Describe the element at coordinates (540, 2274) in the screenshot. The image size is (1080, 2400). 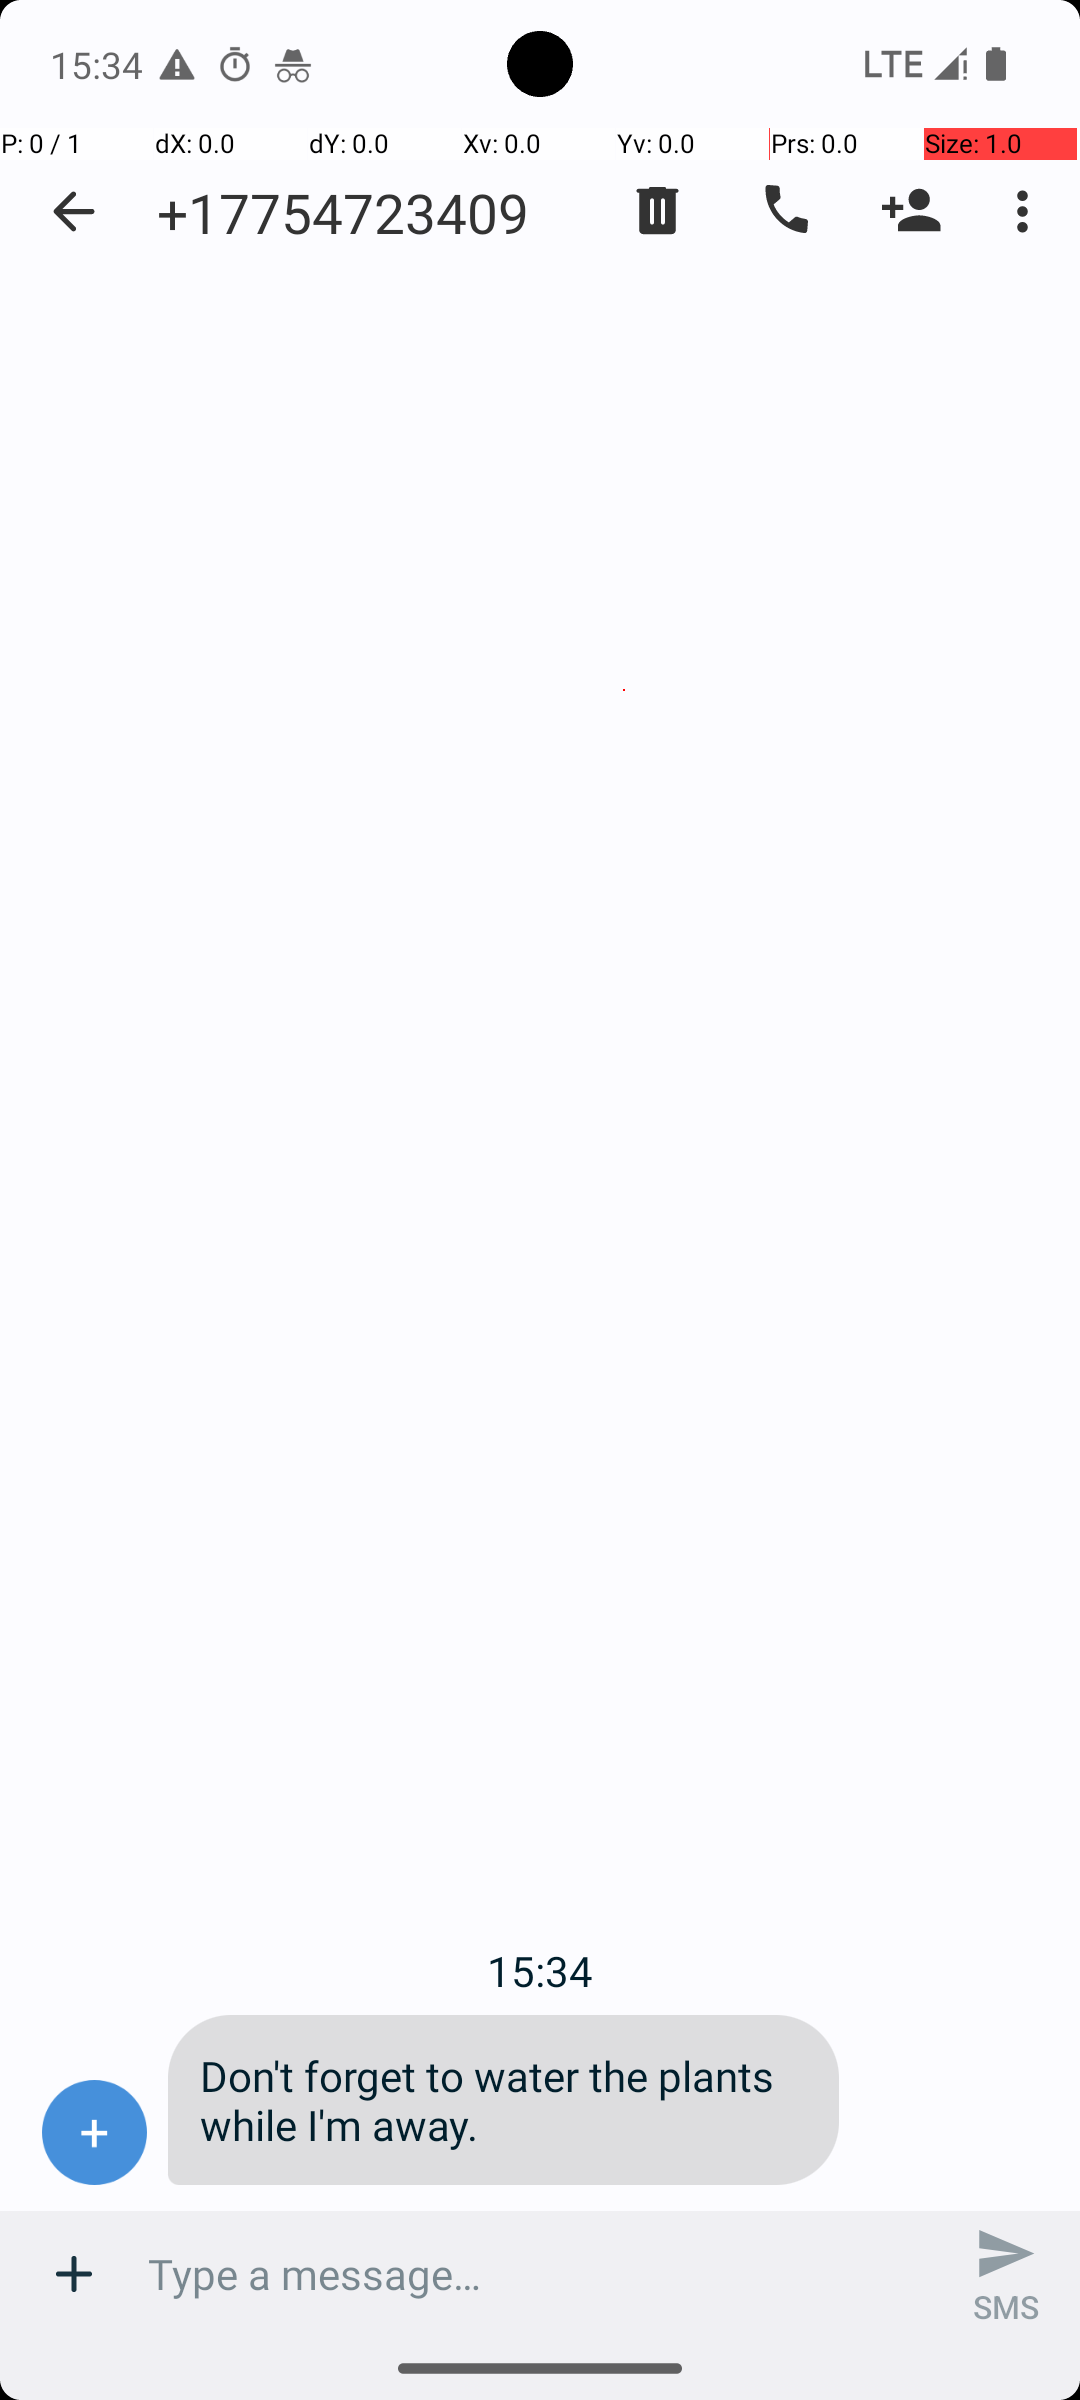
I see `Type a message…` at that location.